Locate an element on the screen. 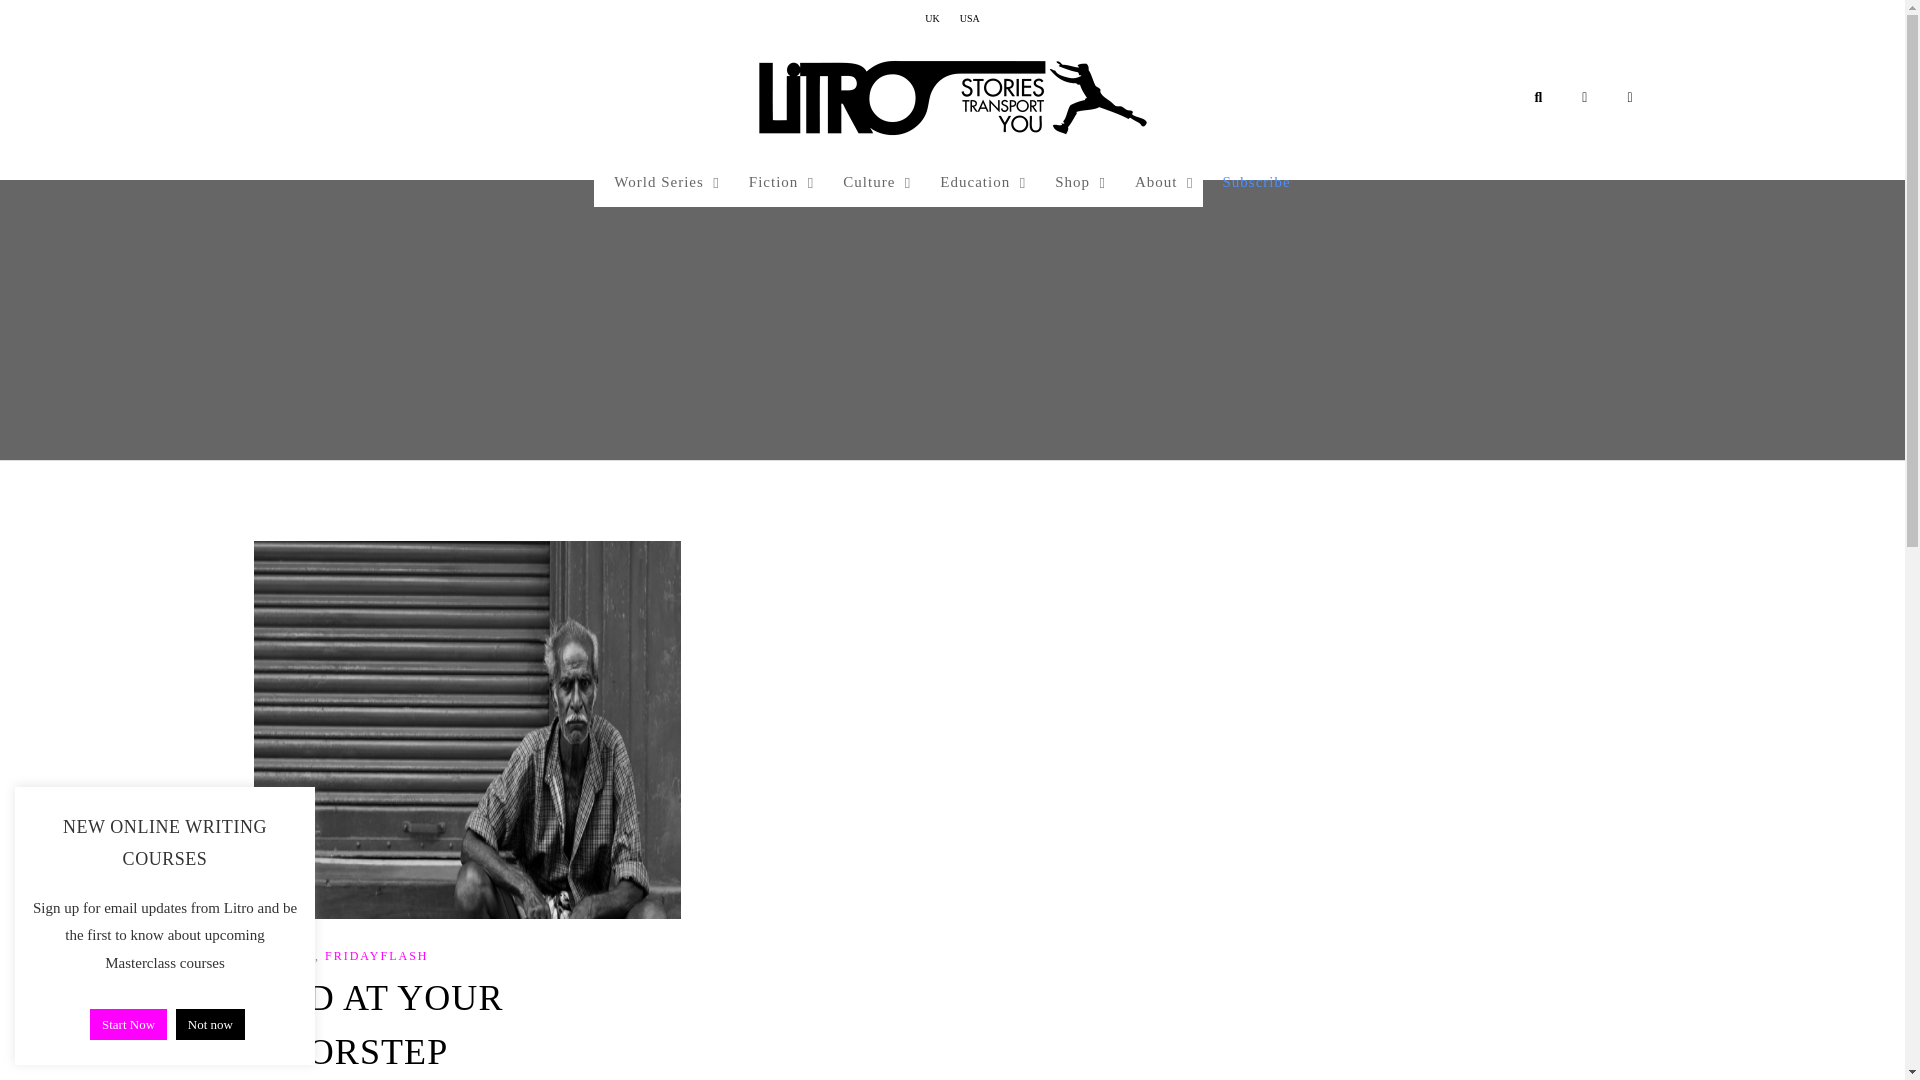 This screenshot has width=1920, height=1080. Fiction is located at coordinates (776, 182).